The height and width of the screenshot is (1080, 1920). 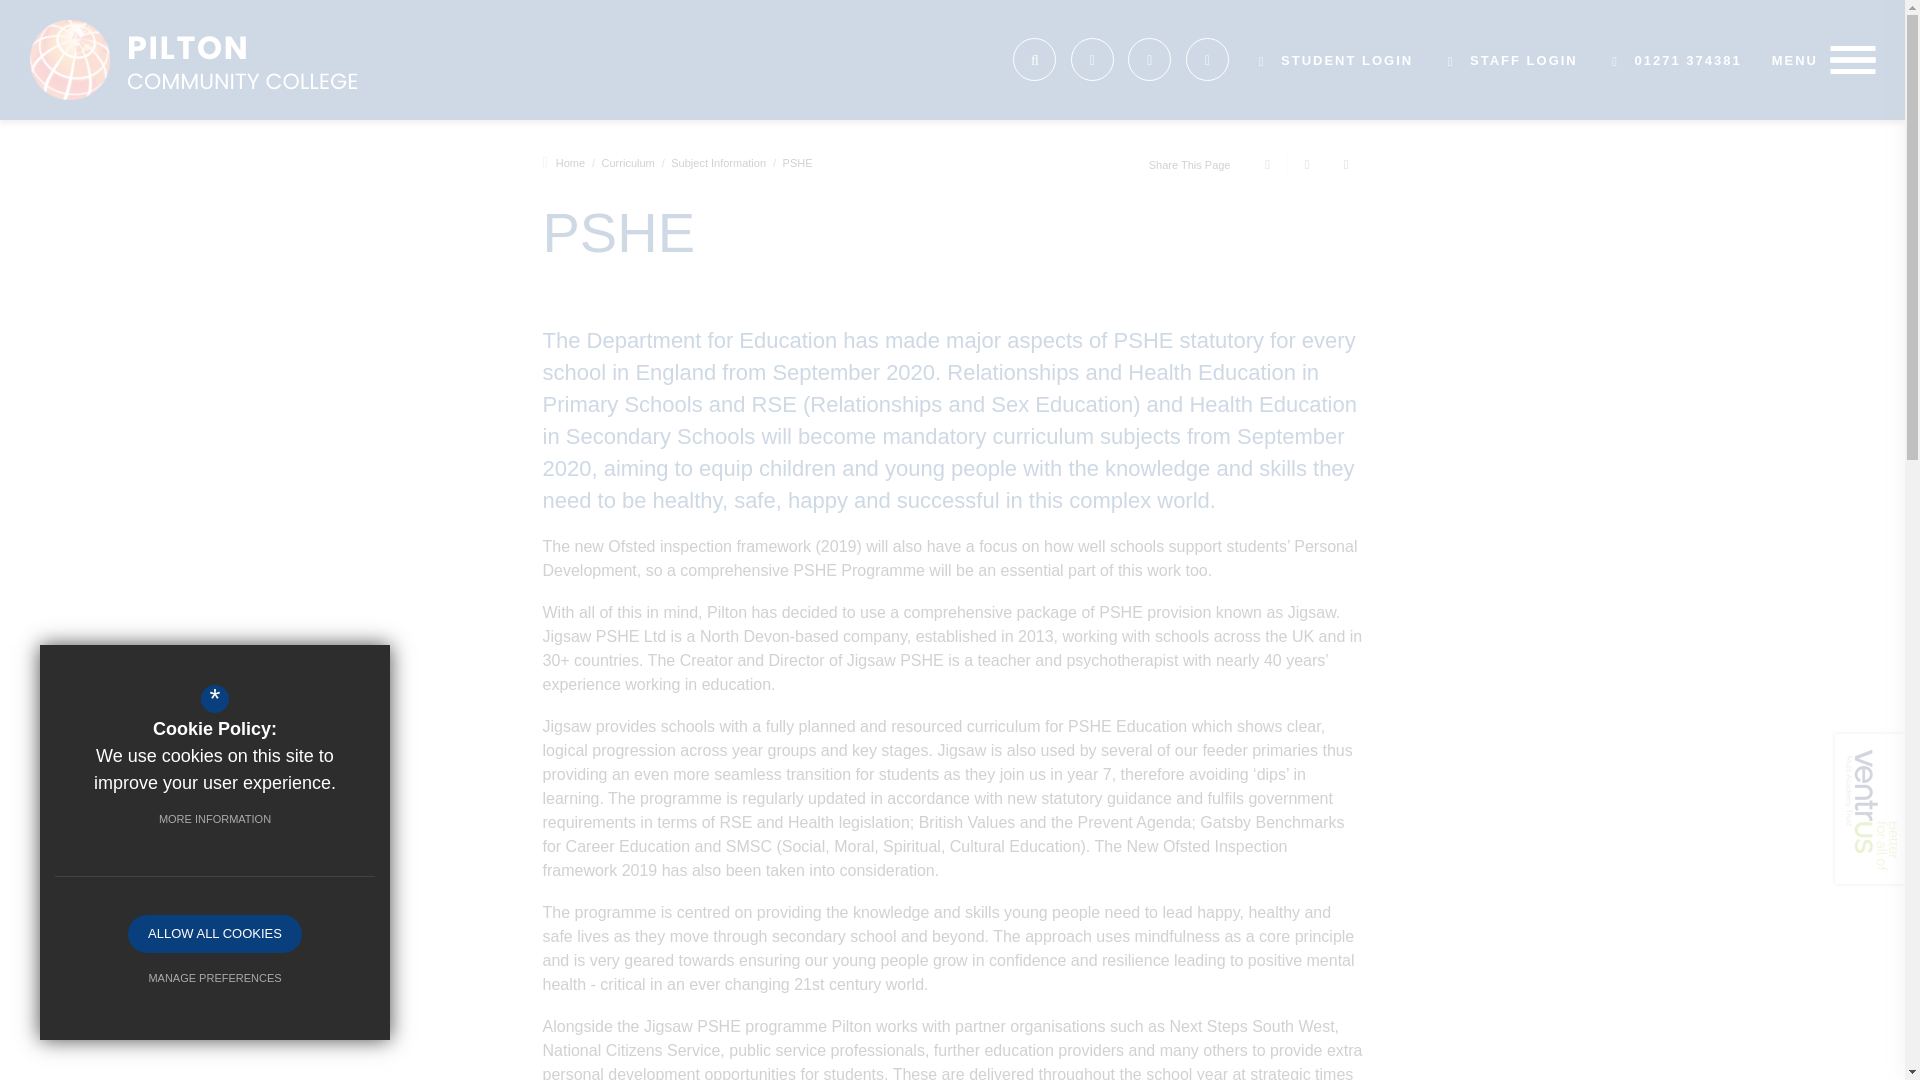 I want to click on 01271 374381, so click(x=1676, y=58).